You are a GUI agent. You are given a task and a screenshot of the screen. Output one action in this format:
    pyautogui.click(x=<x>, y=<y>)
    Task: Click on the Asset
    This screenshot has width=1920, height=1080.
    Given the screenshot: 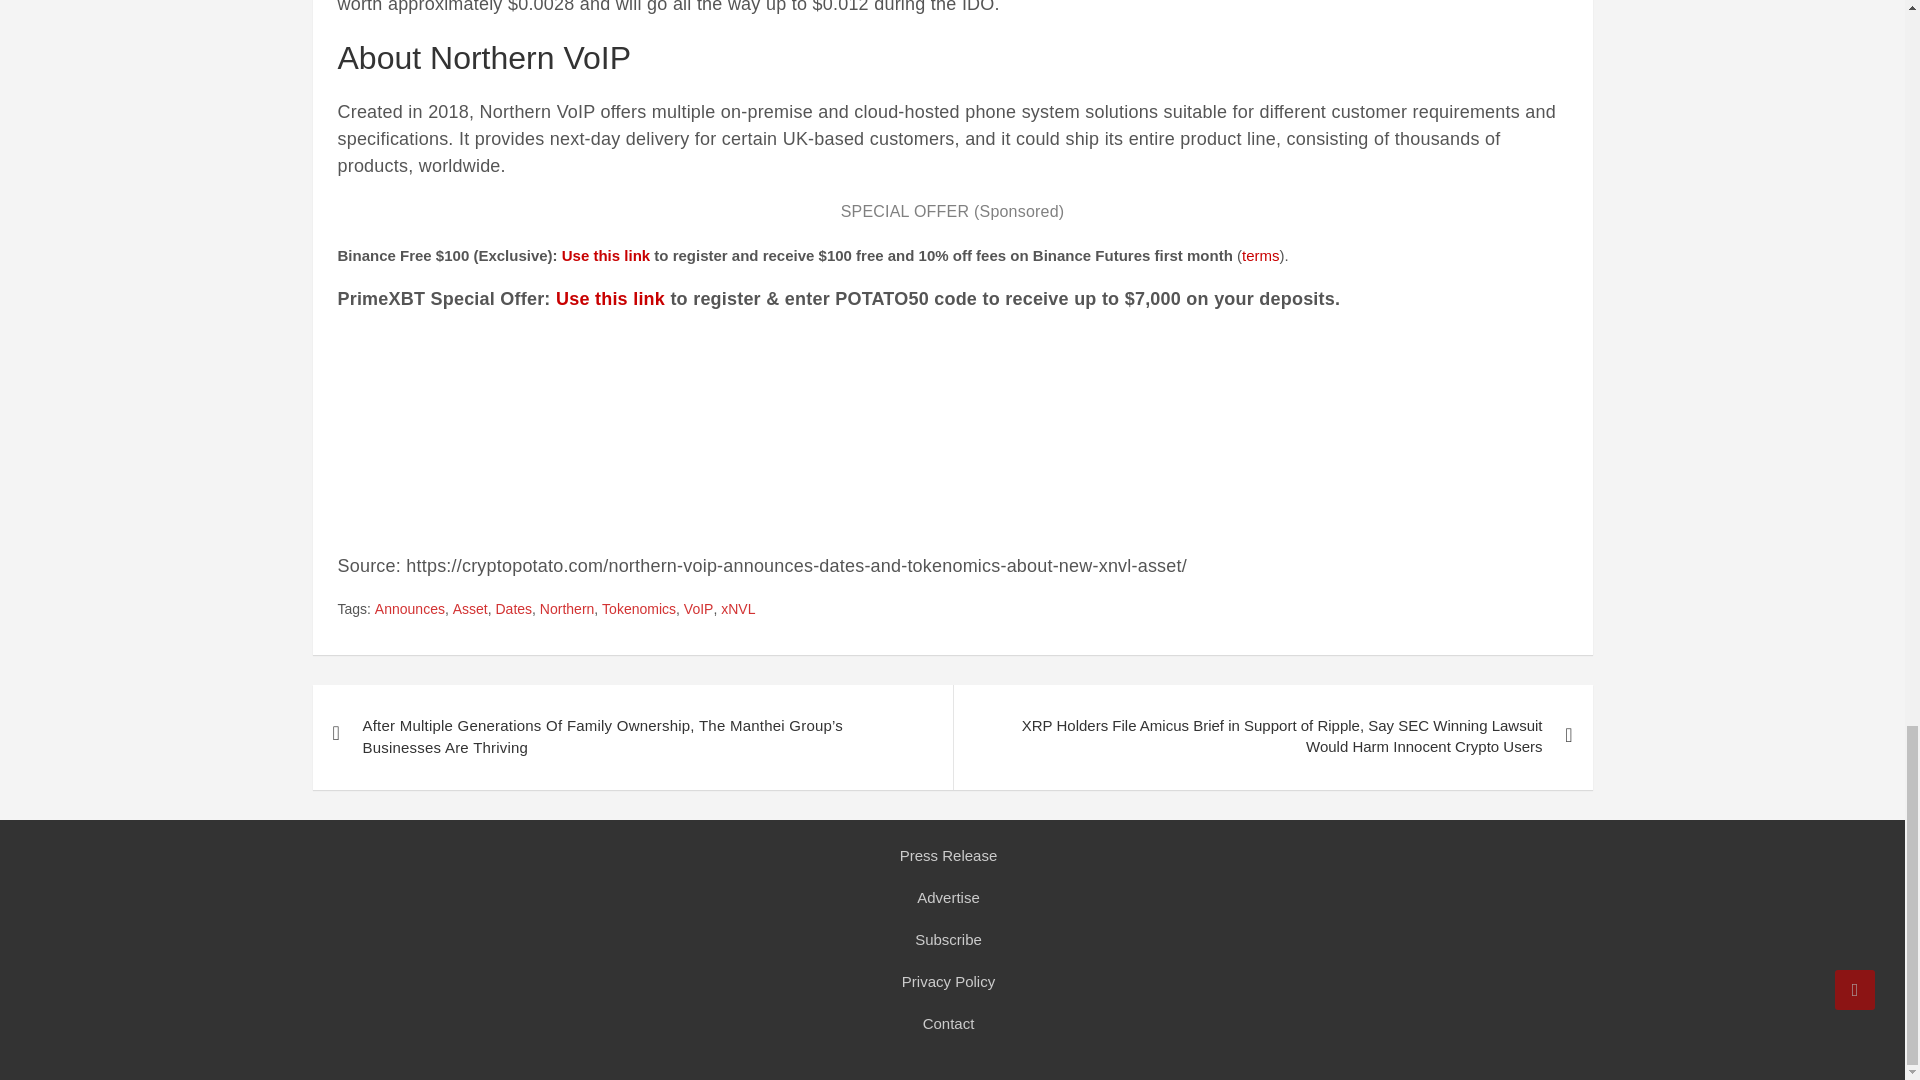 What is the action you would take?
    pyautogui.click(x=470, y=610)
    